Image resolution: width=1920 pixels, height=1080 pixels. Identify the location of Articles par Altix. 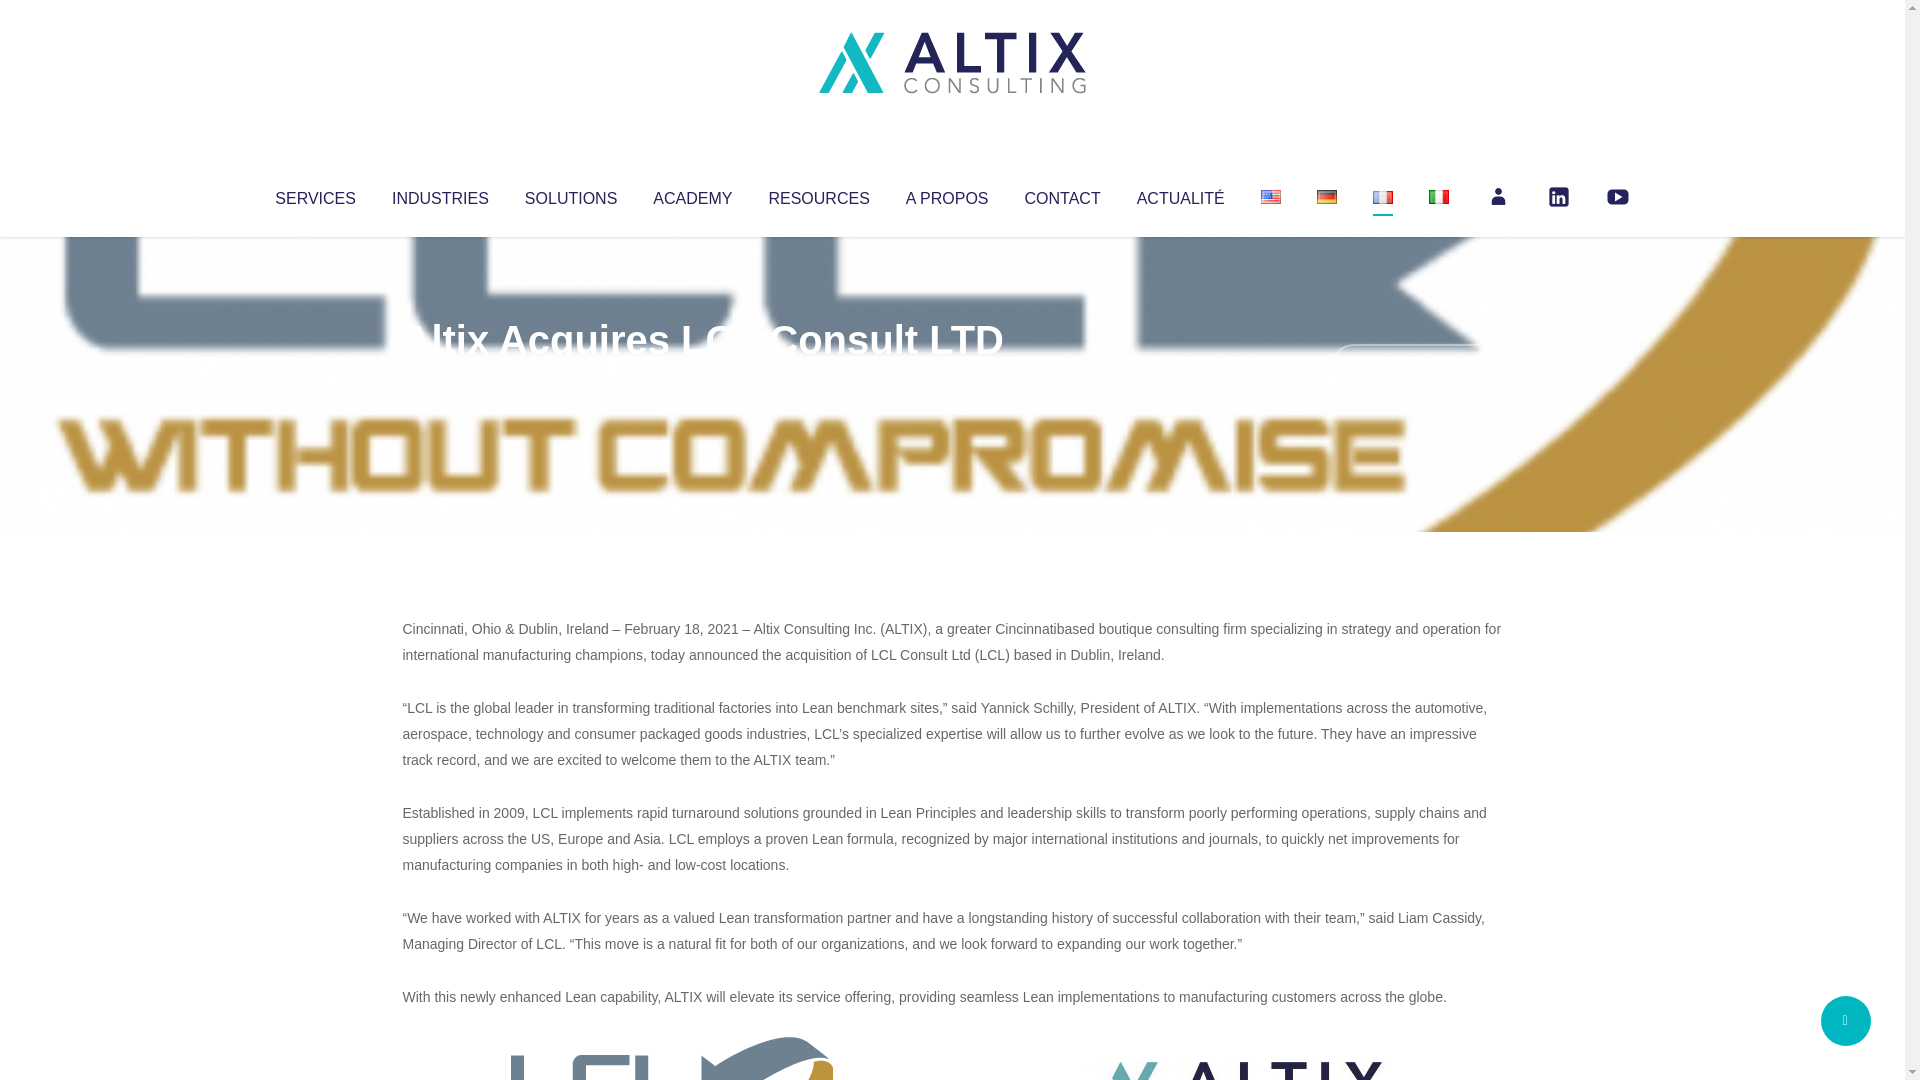
(440, 380).